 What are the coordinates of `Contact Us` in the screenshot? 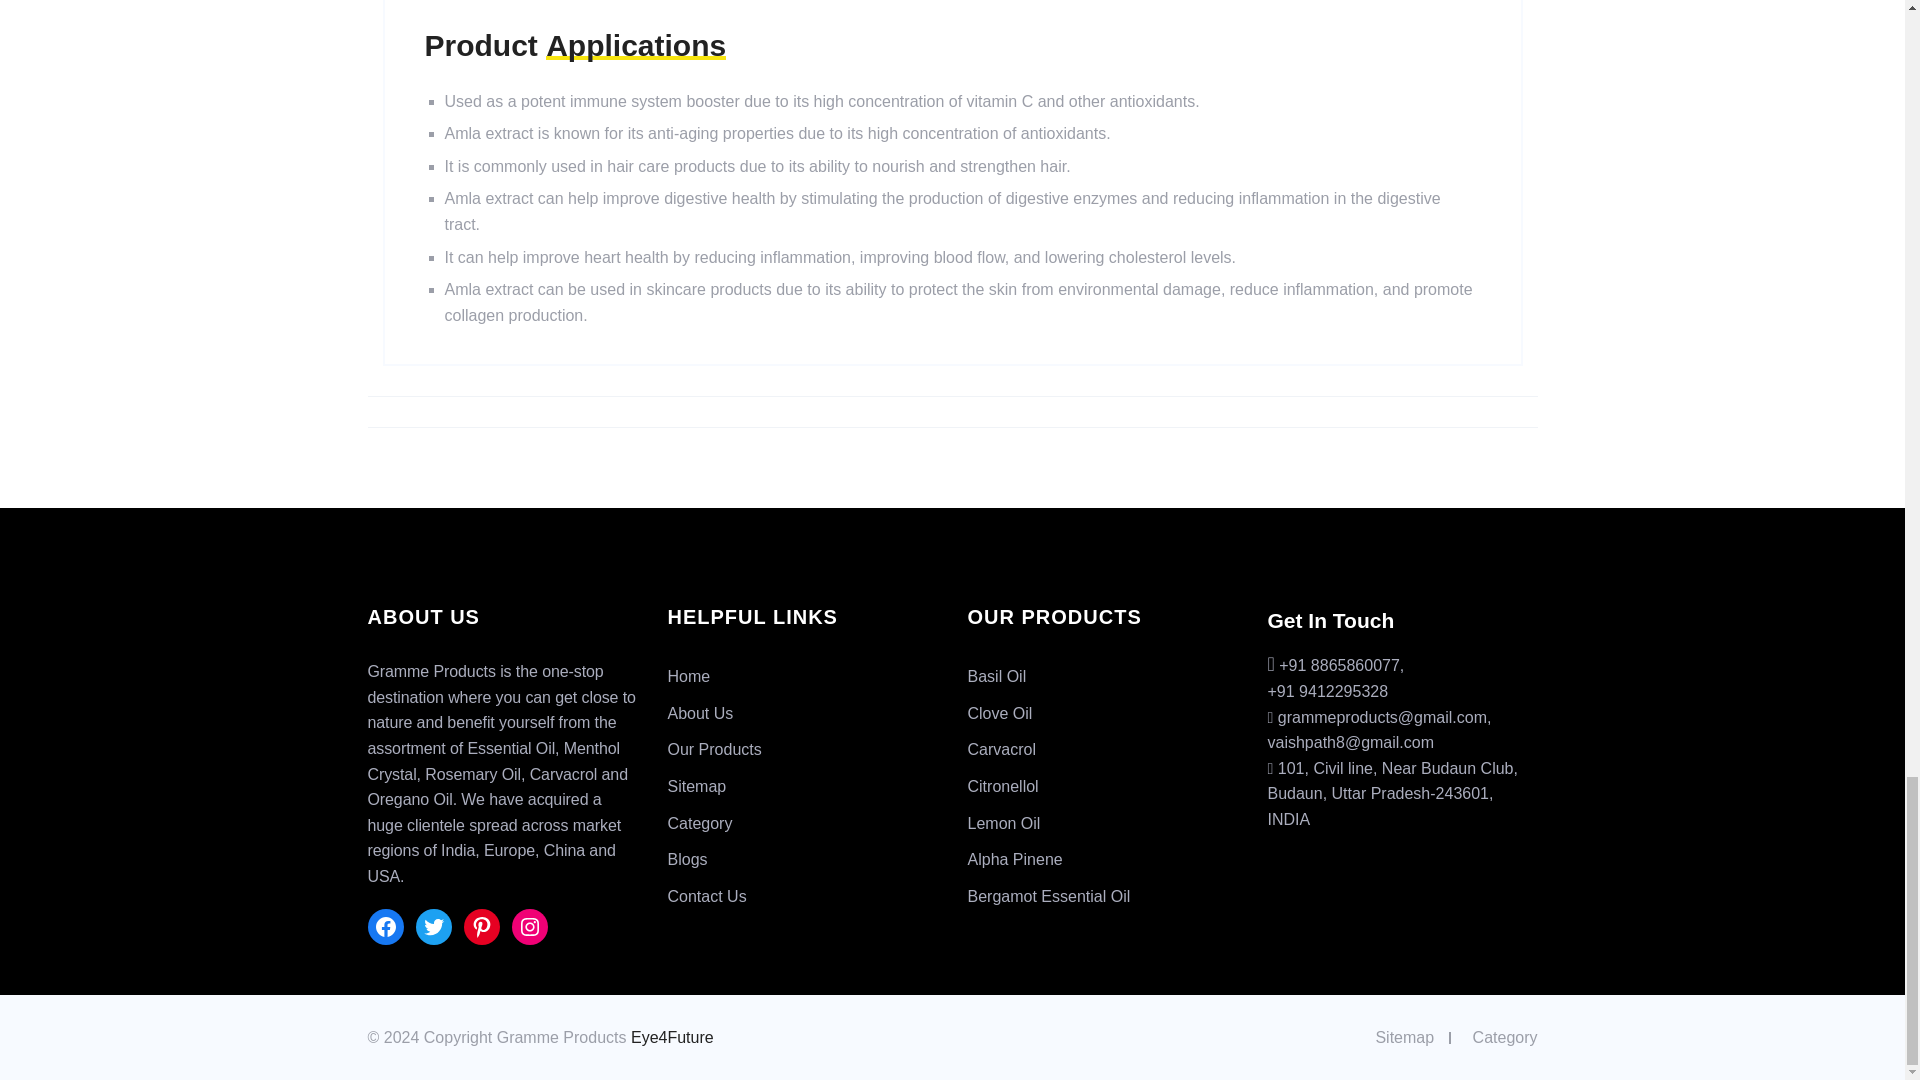 It's located at (707, 896).